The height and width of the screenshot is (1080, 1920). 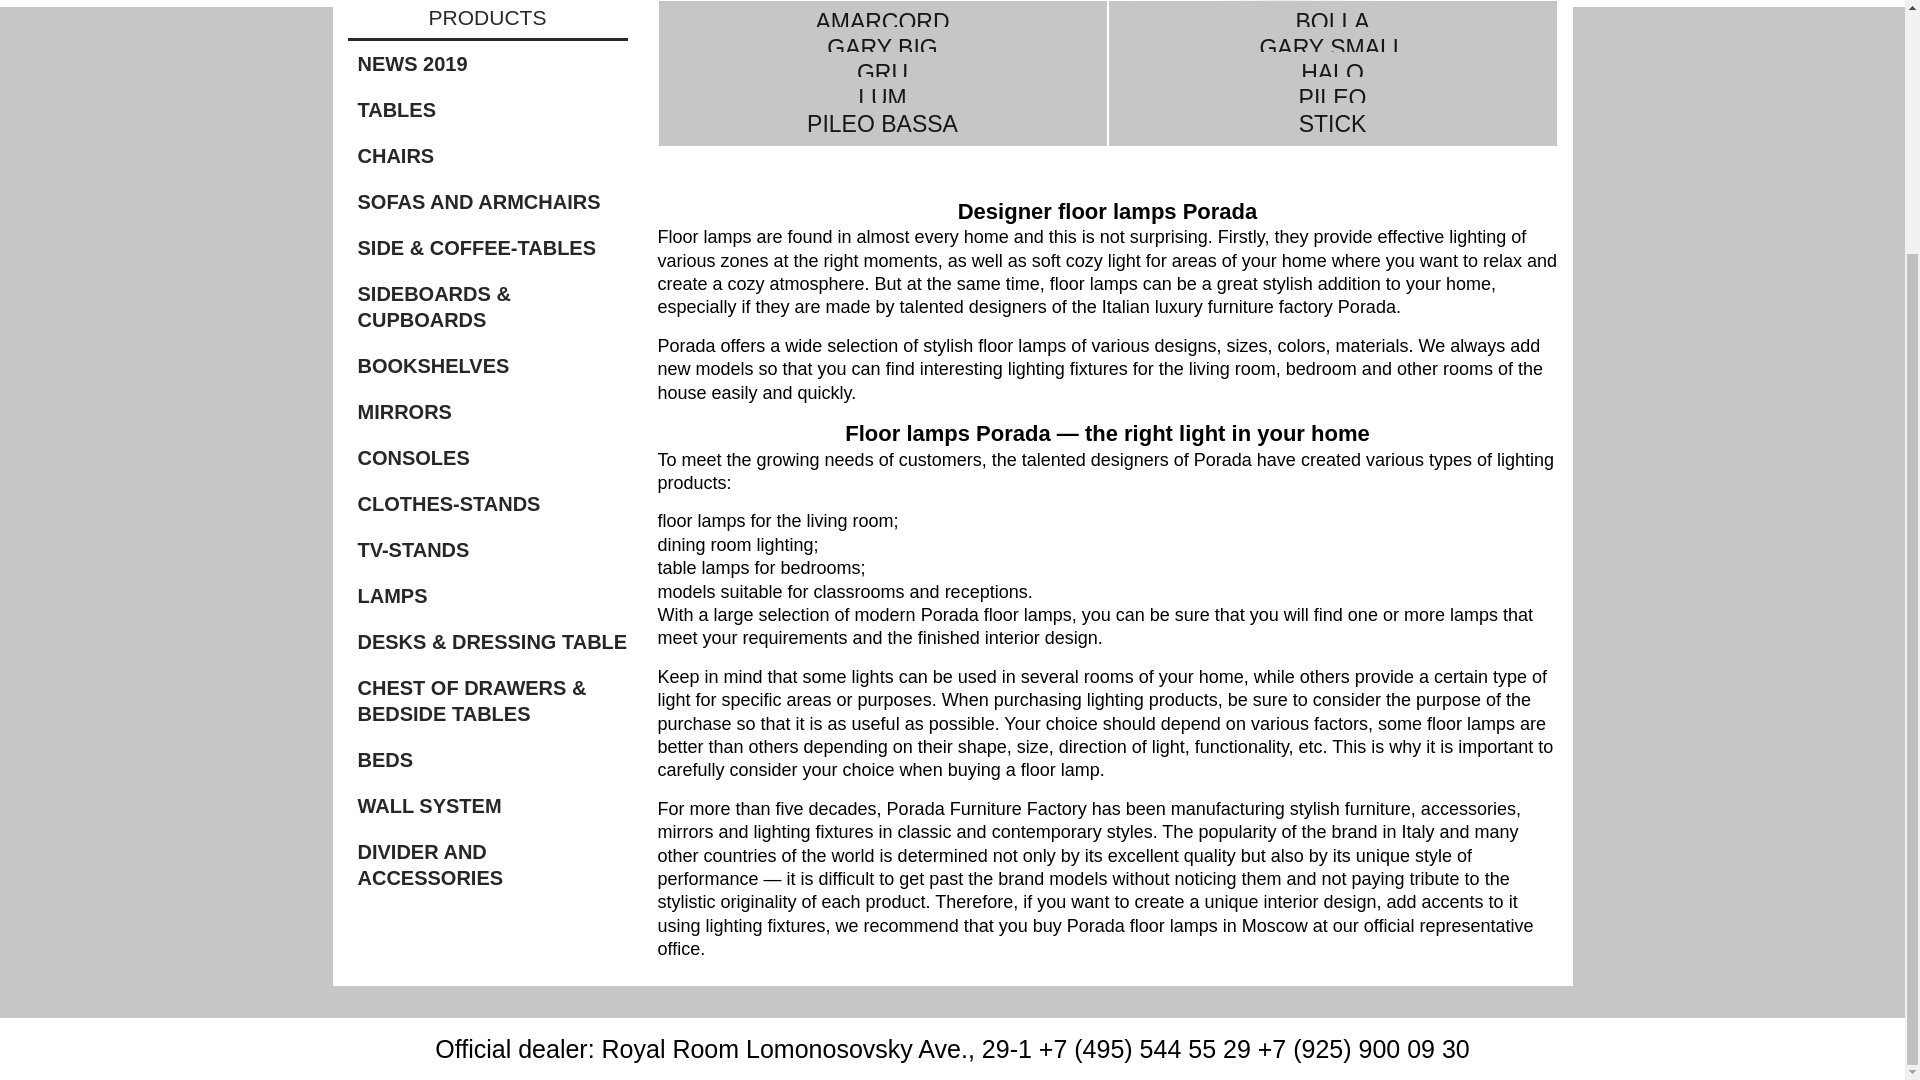 I want to click on GARY SMALL, so click(x=1331, y=58).